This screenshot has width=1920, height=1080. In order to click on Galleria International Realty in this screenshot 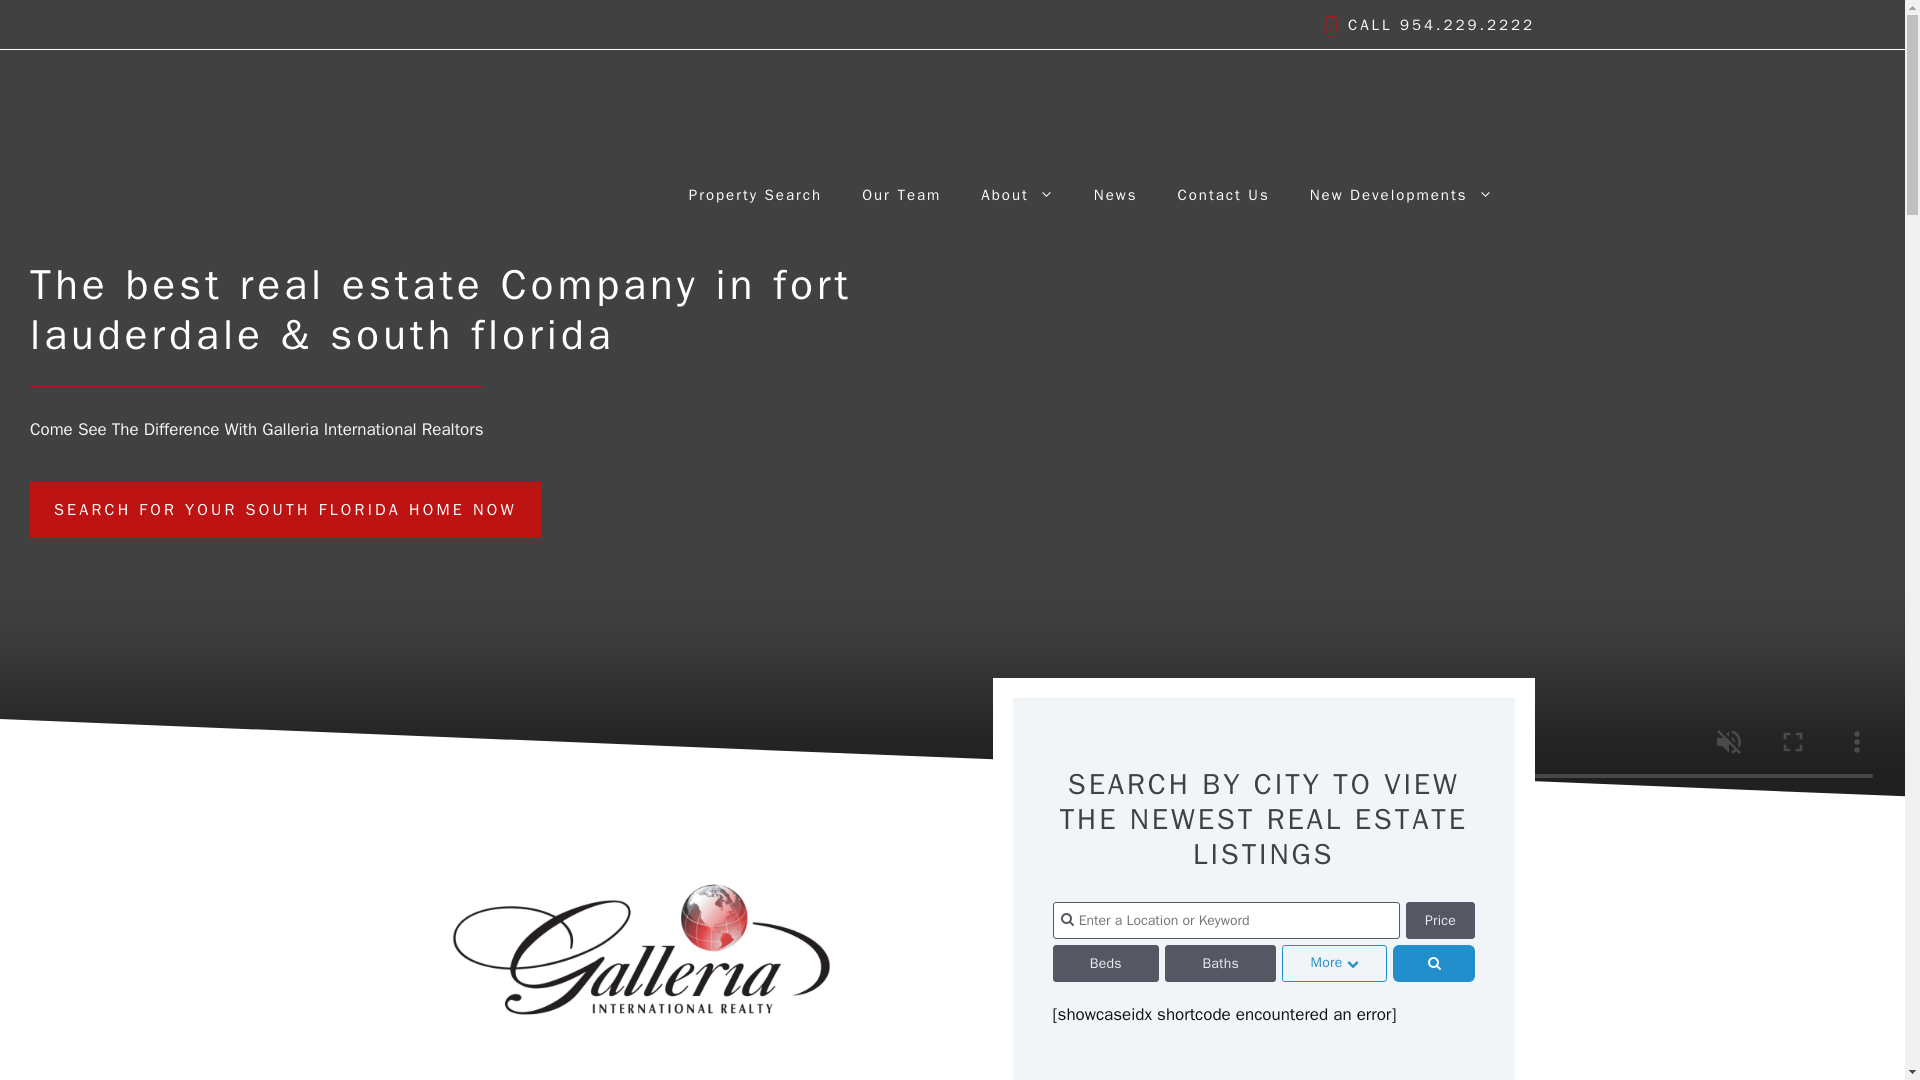, I will do `click(491, 193)`.